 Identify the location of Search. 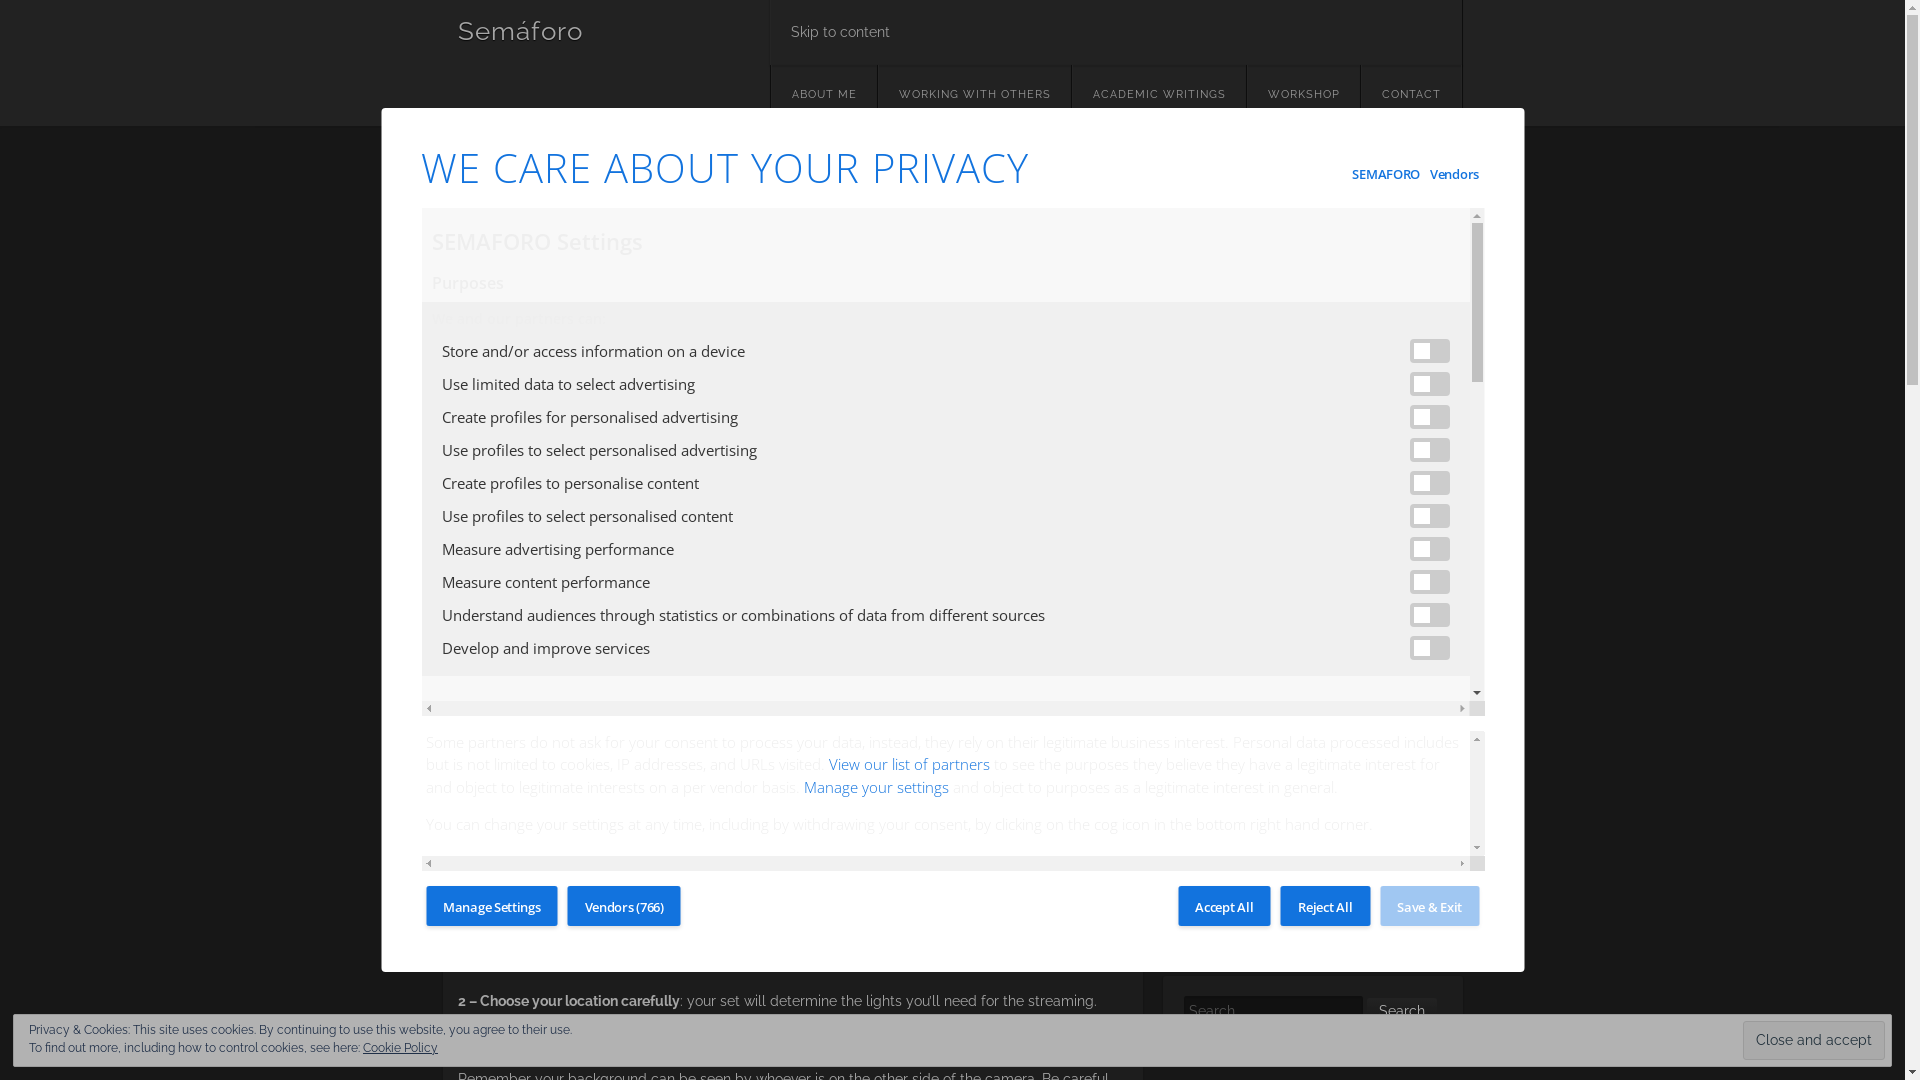
(1401, 1013).